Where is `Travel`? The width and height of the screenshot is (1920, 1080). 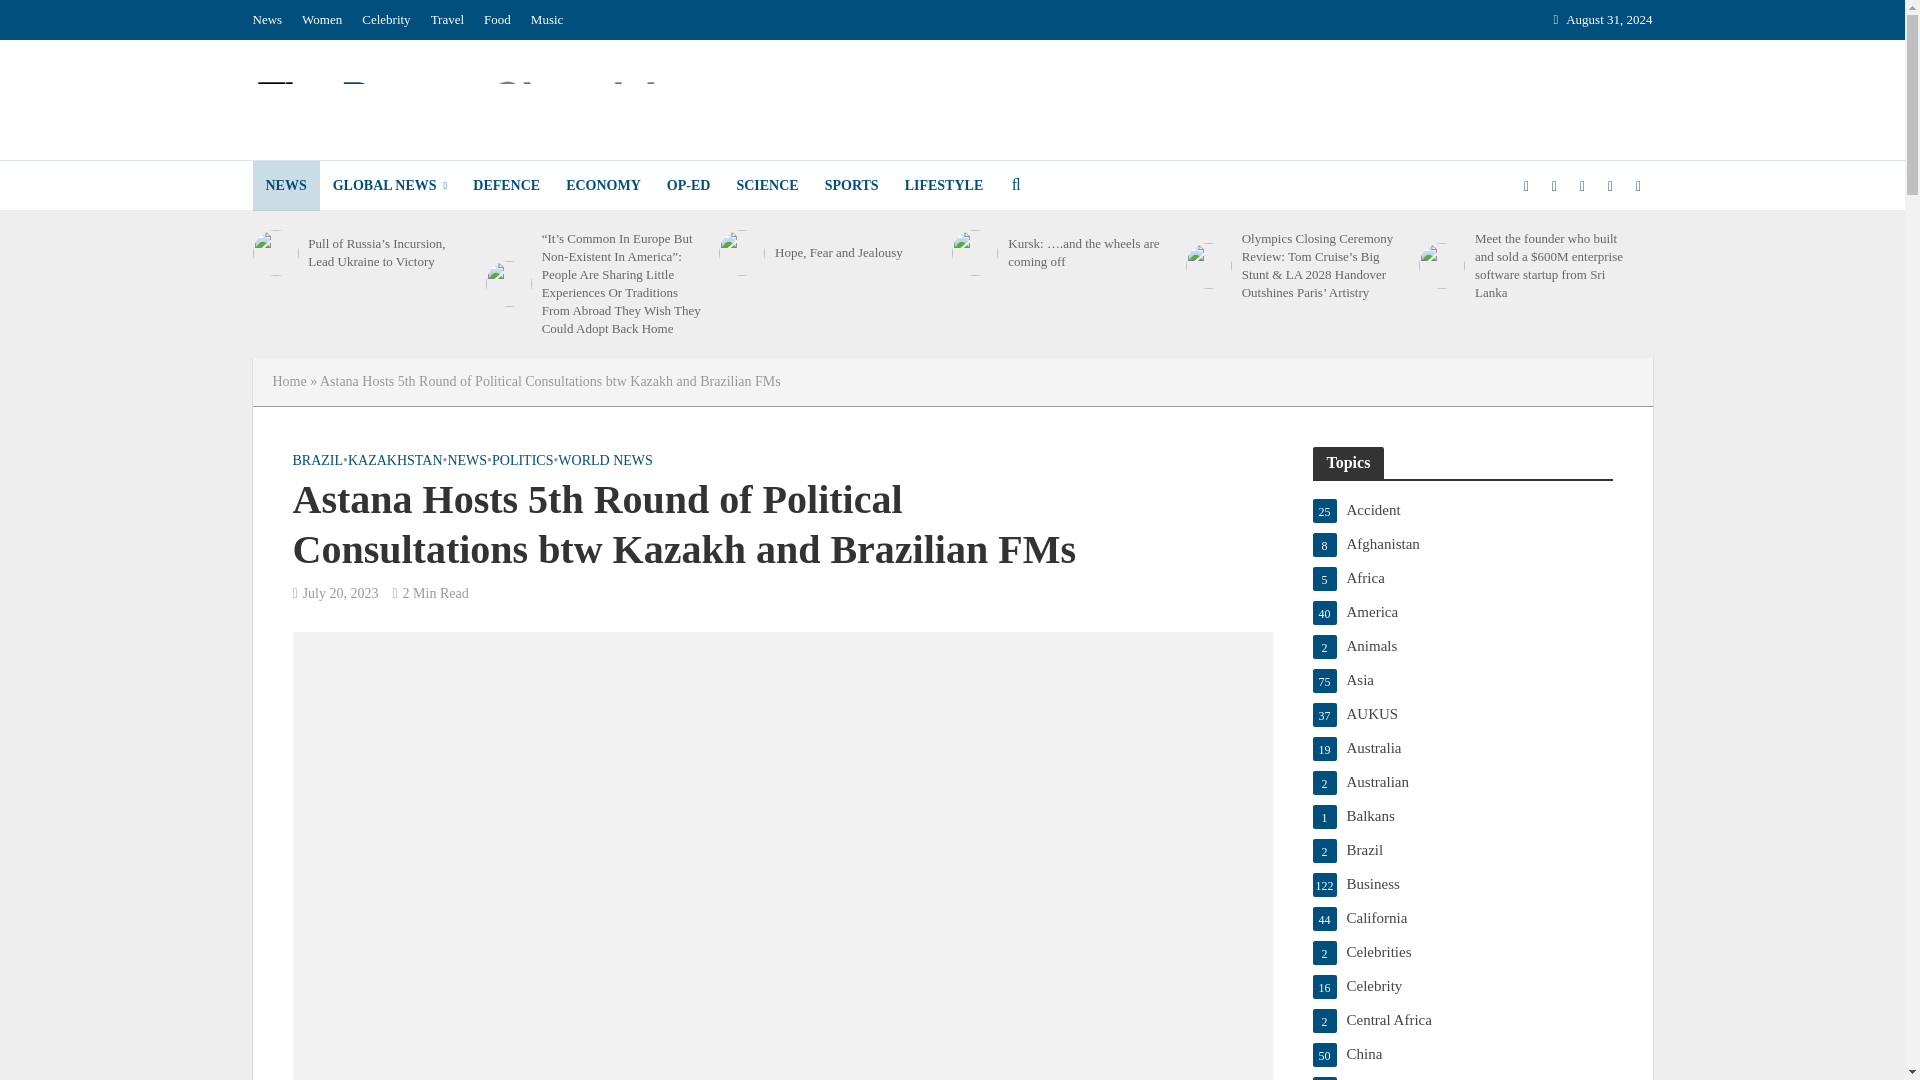 Travel is located at coordinates (447, 20).